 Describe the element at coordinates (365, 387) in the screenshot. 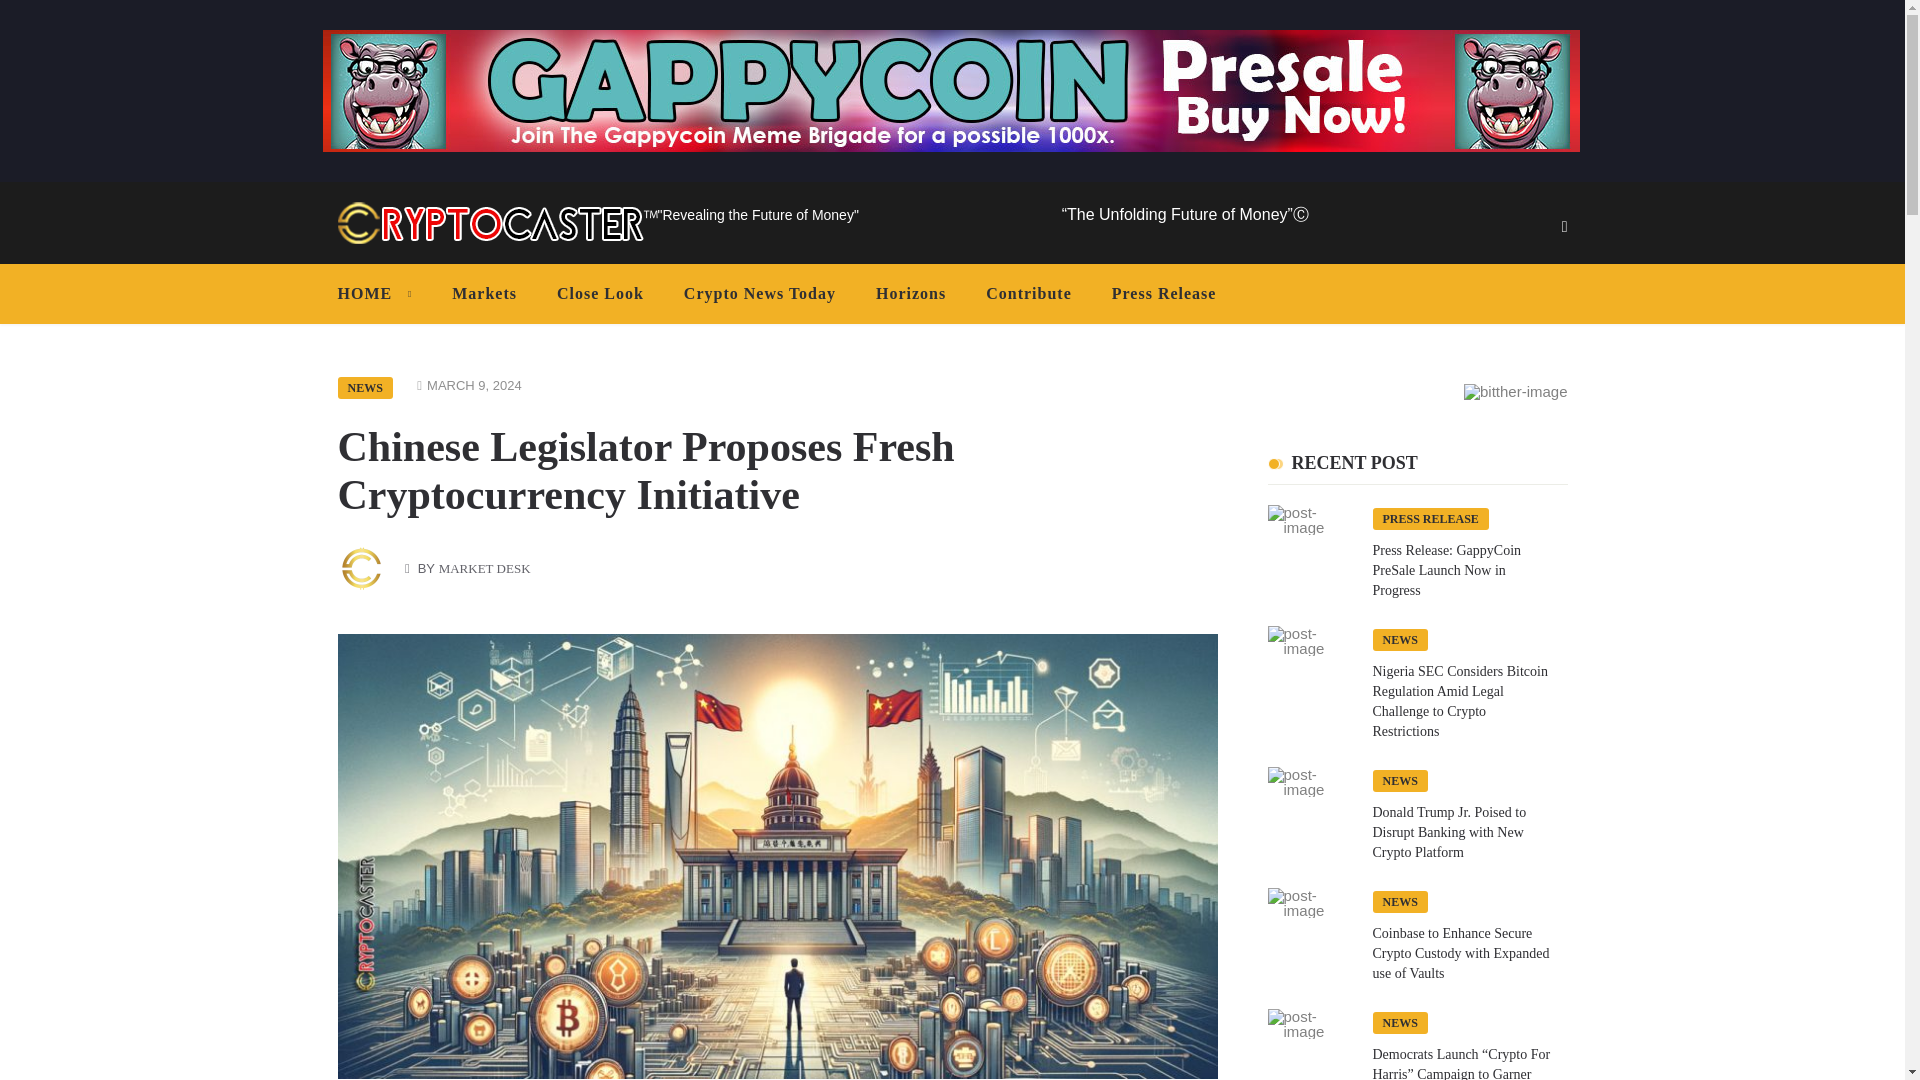

I see `NEWS` at that location.